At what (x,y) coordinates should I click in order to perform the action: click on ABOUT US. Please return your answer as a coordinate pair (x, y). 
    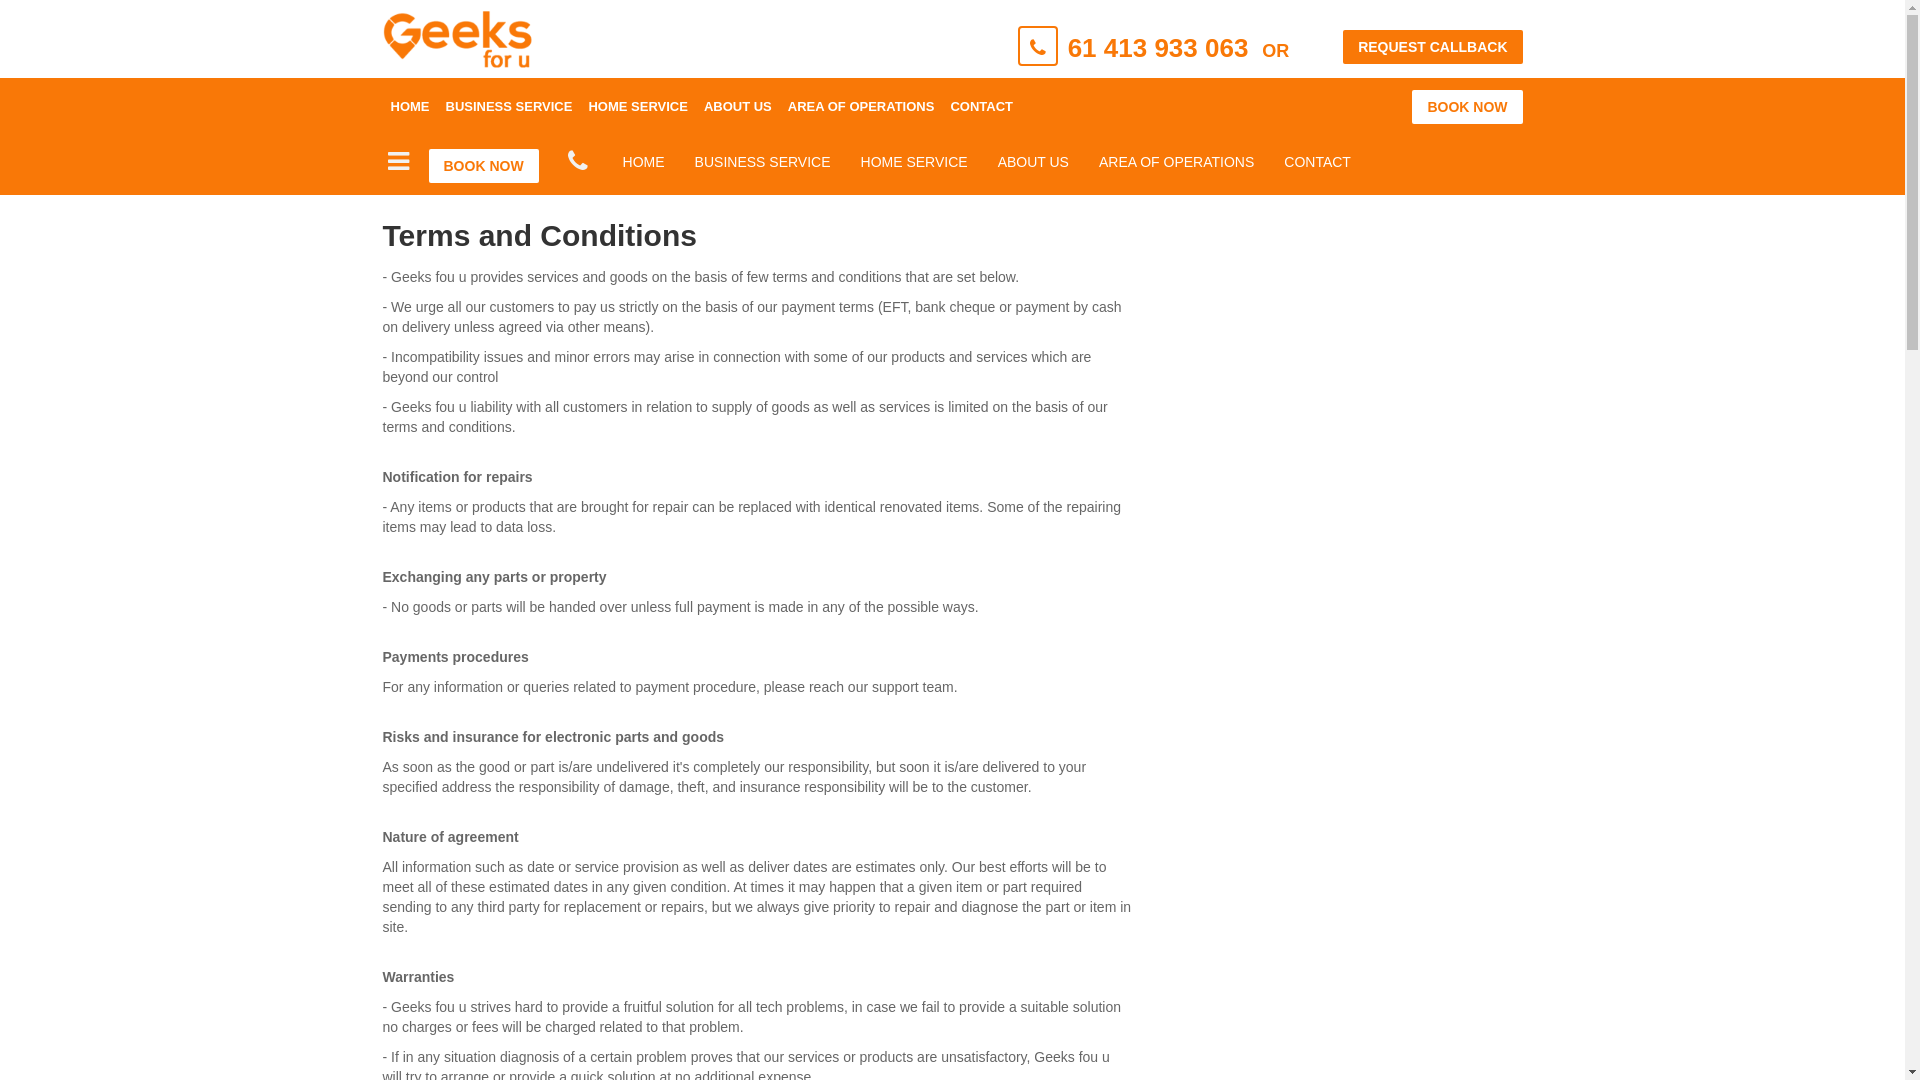
    Looking at the image, I should click on (738, 107).